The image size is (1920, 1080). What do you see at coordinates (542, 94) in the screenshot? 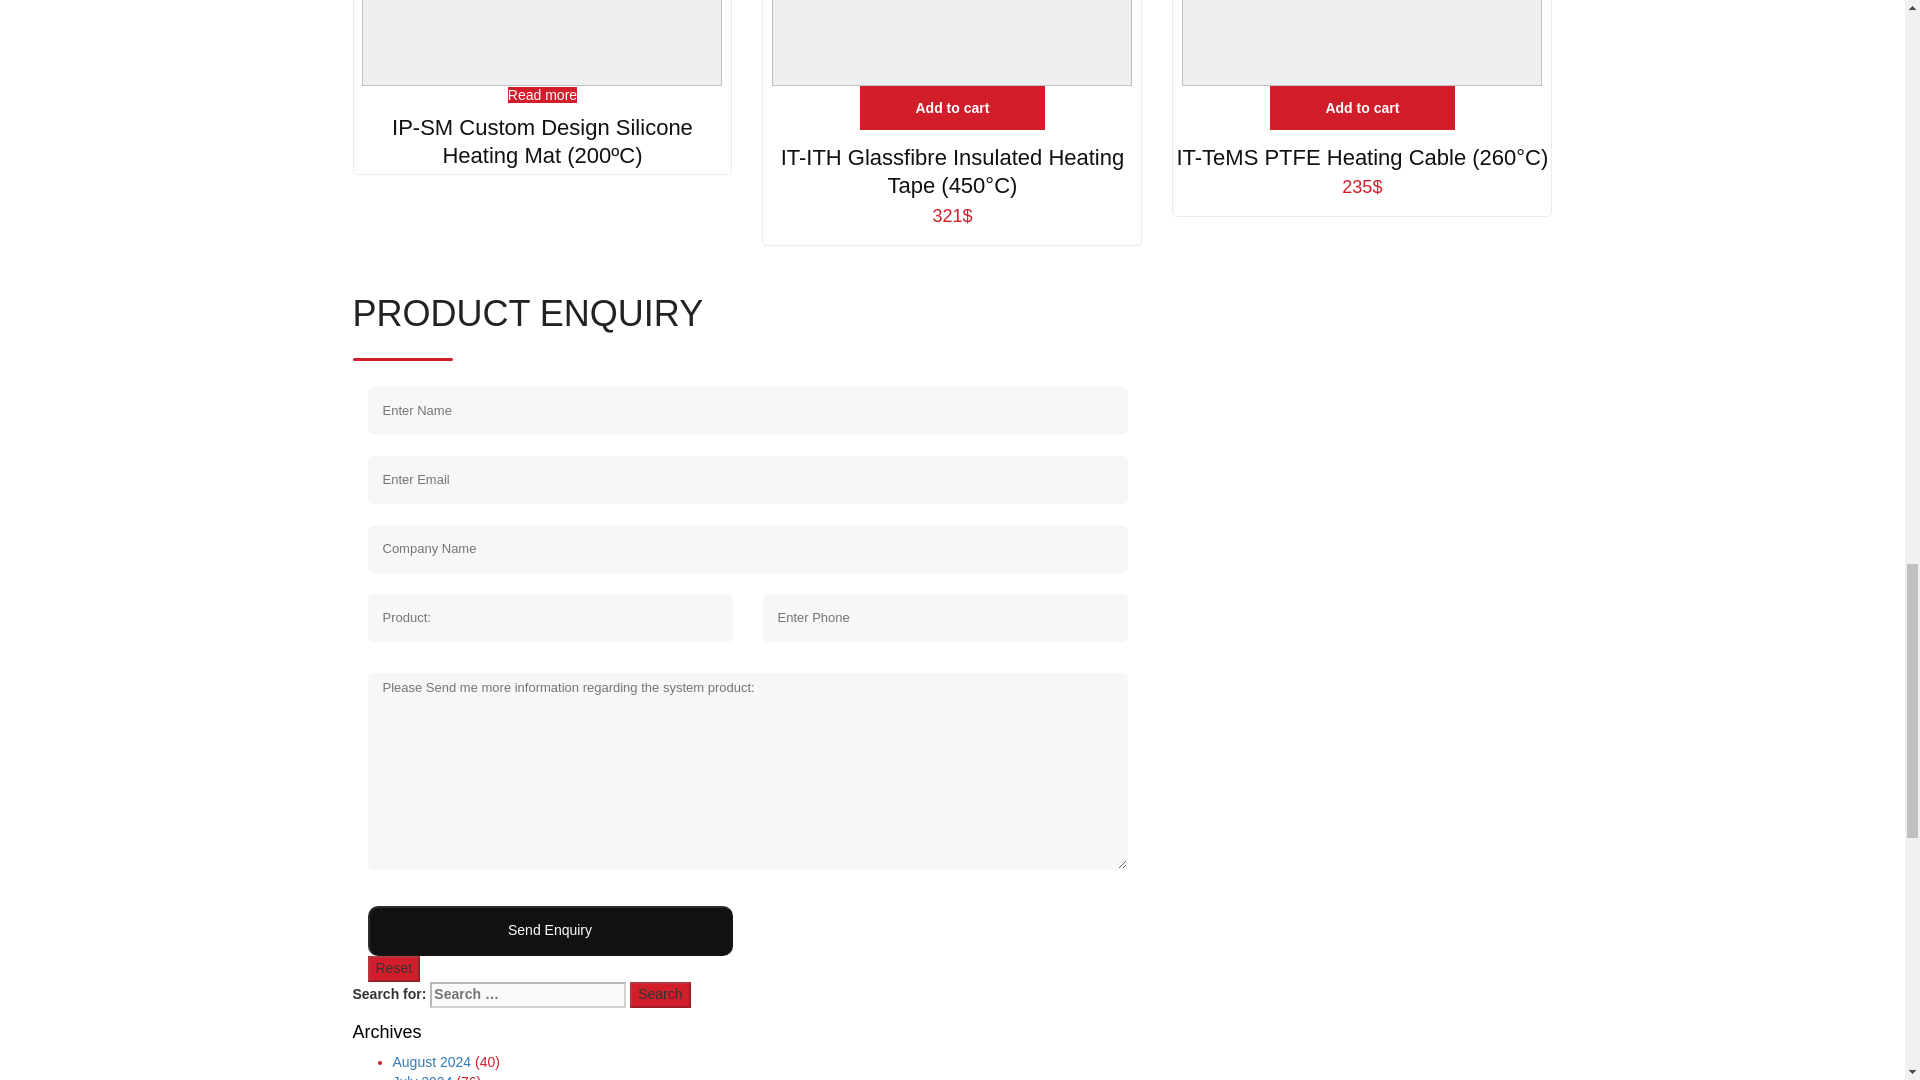
I see `Read more` at bounding box center [542, 94].